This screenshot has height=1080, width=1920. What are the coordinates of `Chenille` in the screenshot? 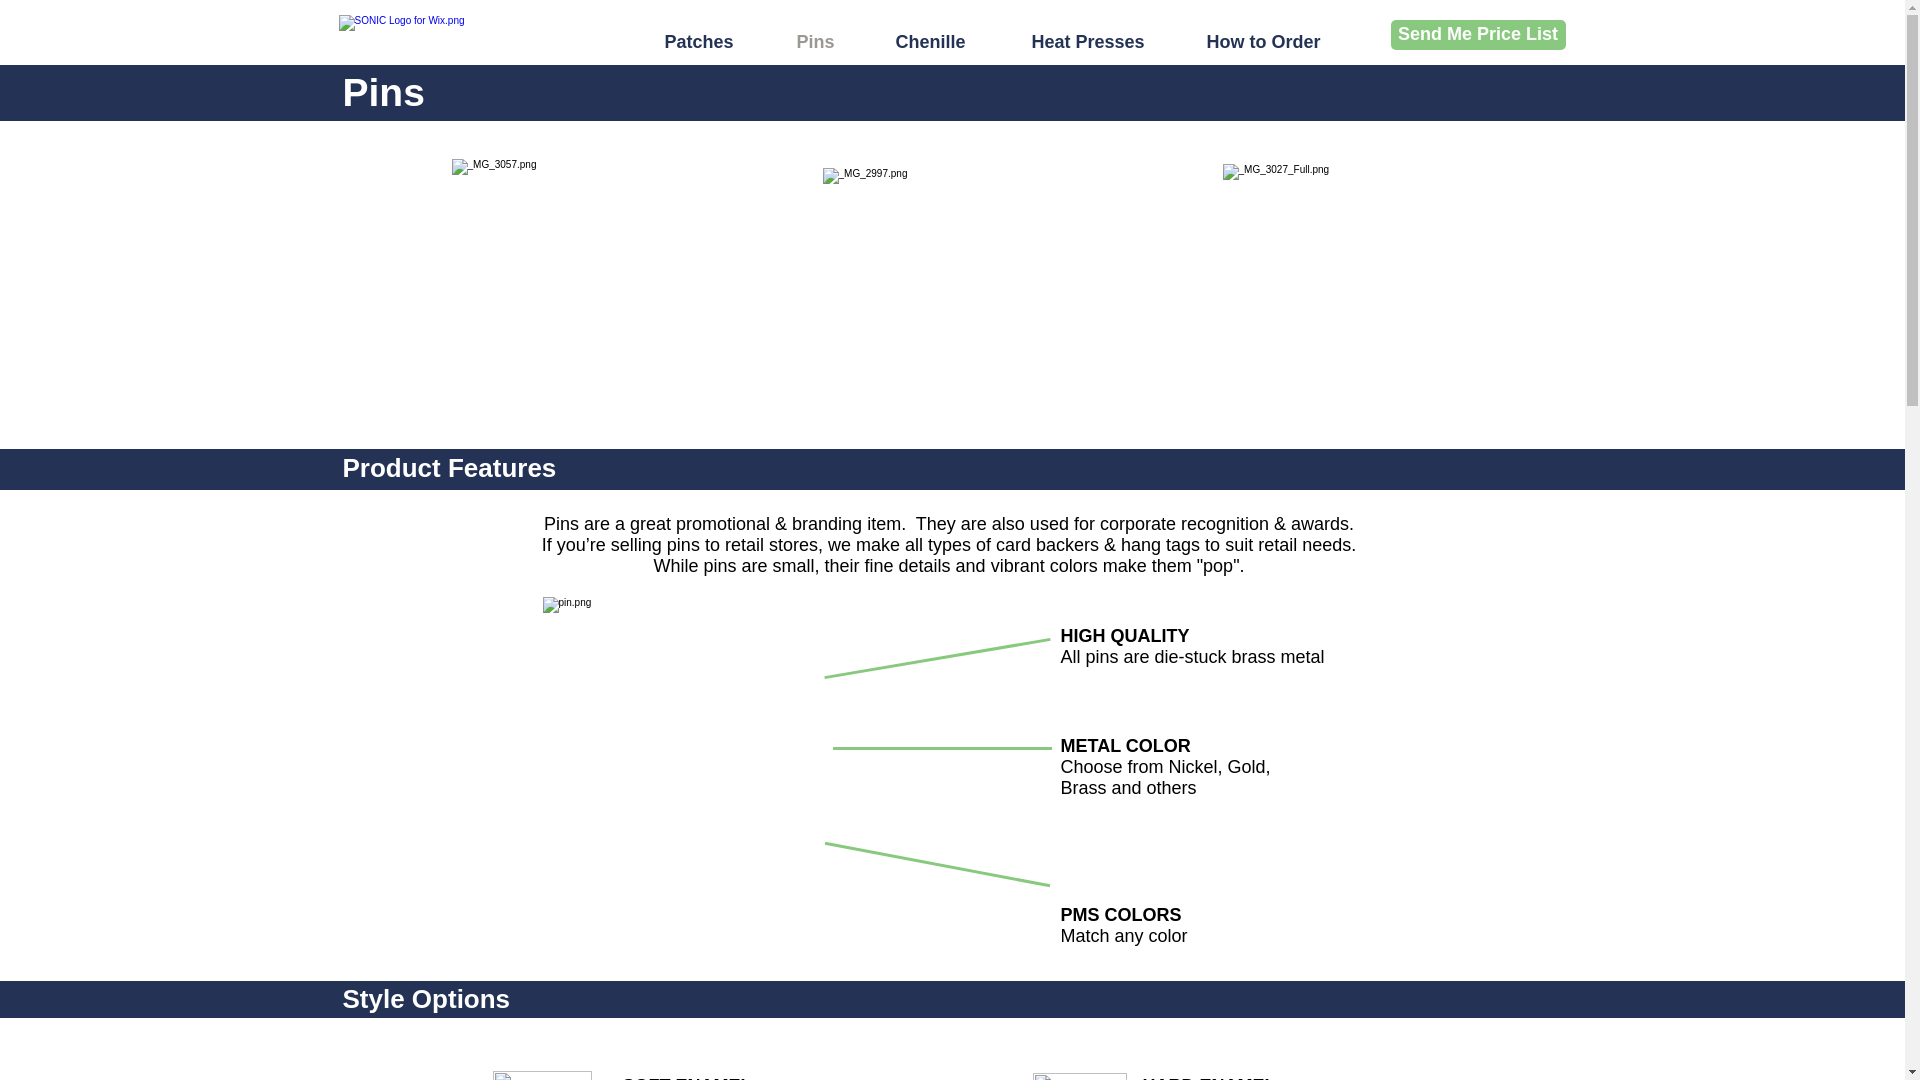 It's located at (941, 38).